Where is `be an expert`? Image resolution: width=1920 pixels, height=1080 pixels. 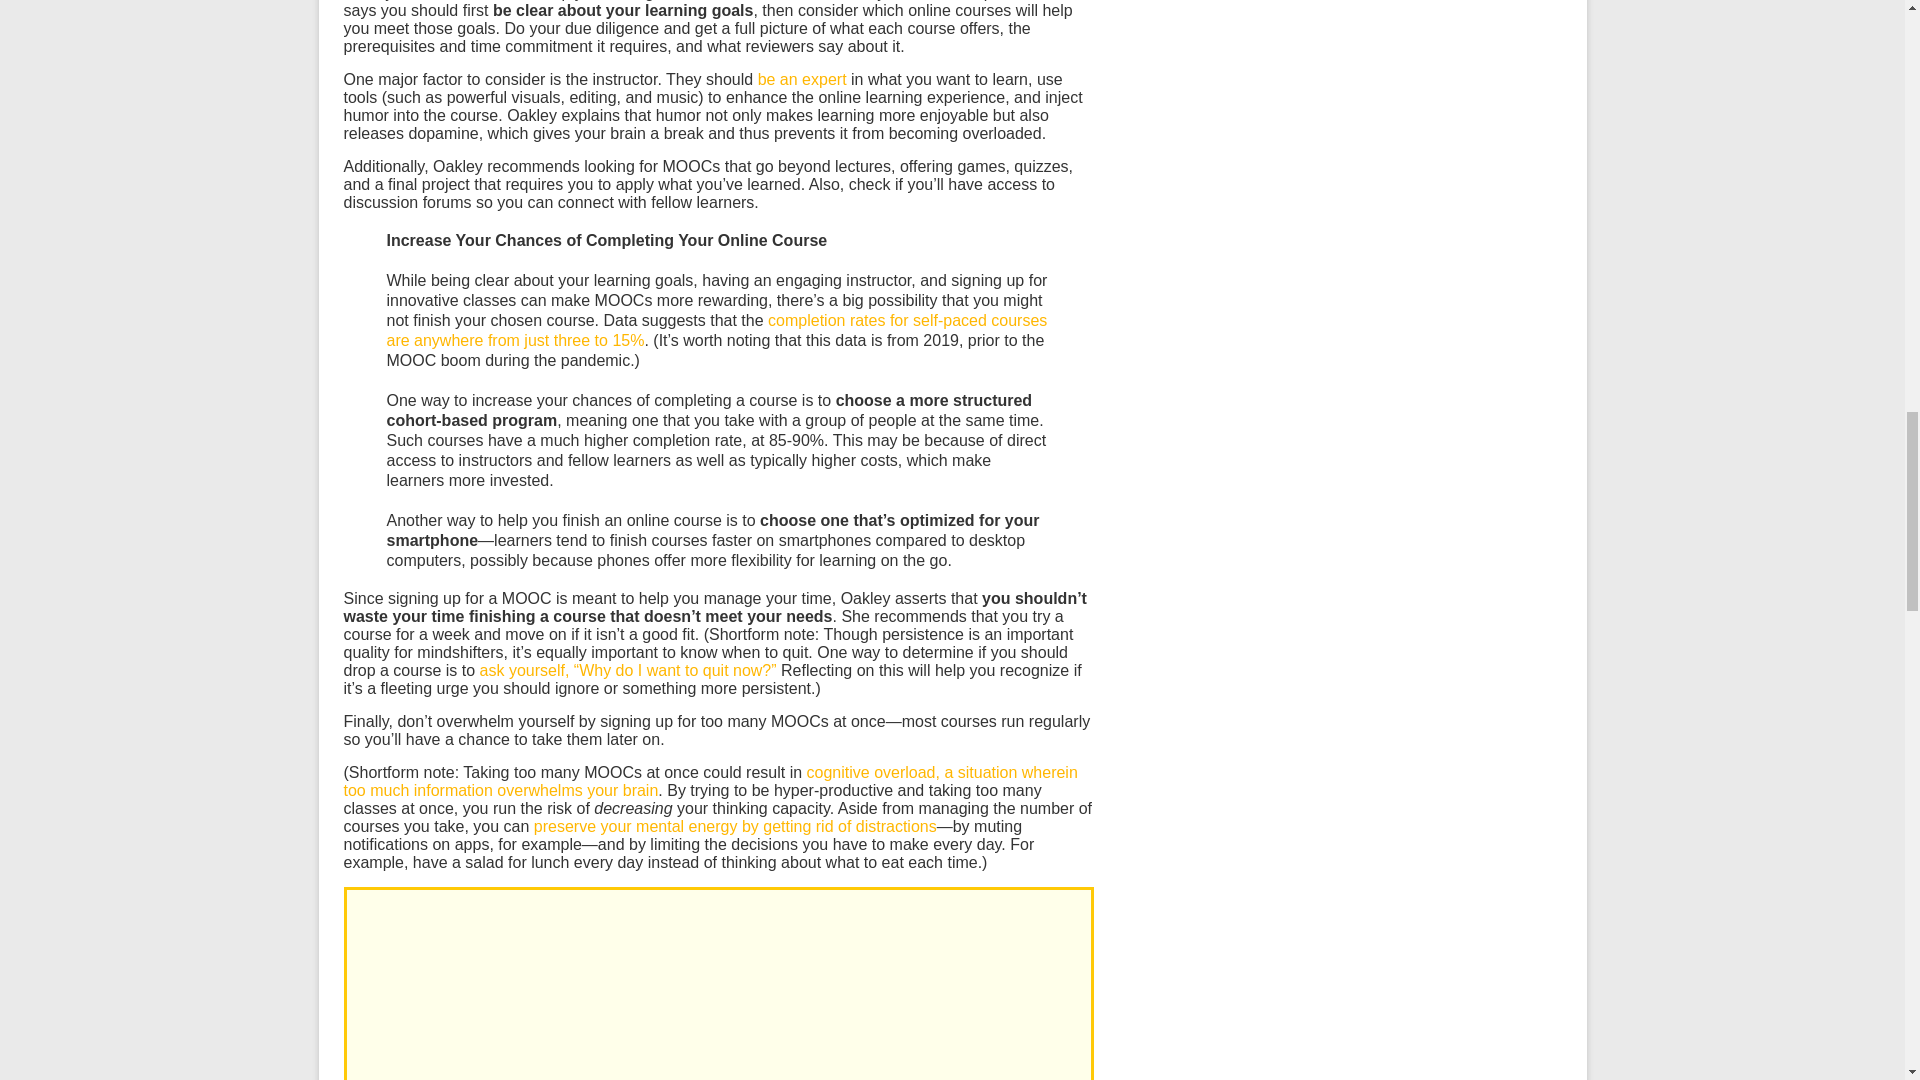 be an expert is located at coordinates (802, 79).